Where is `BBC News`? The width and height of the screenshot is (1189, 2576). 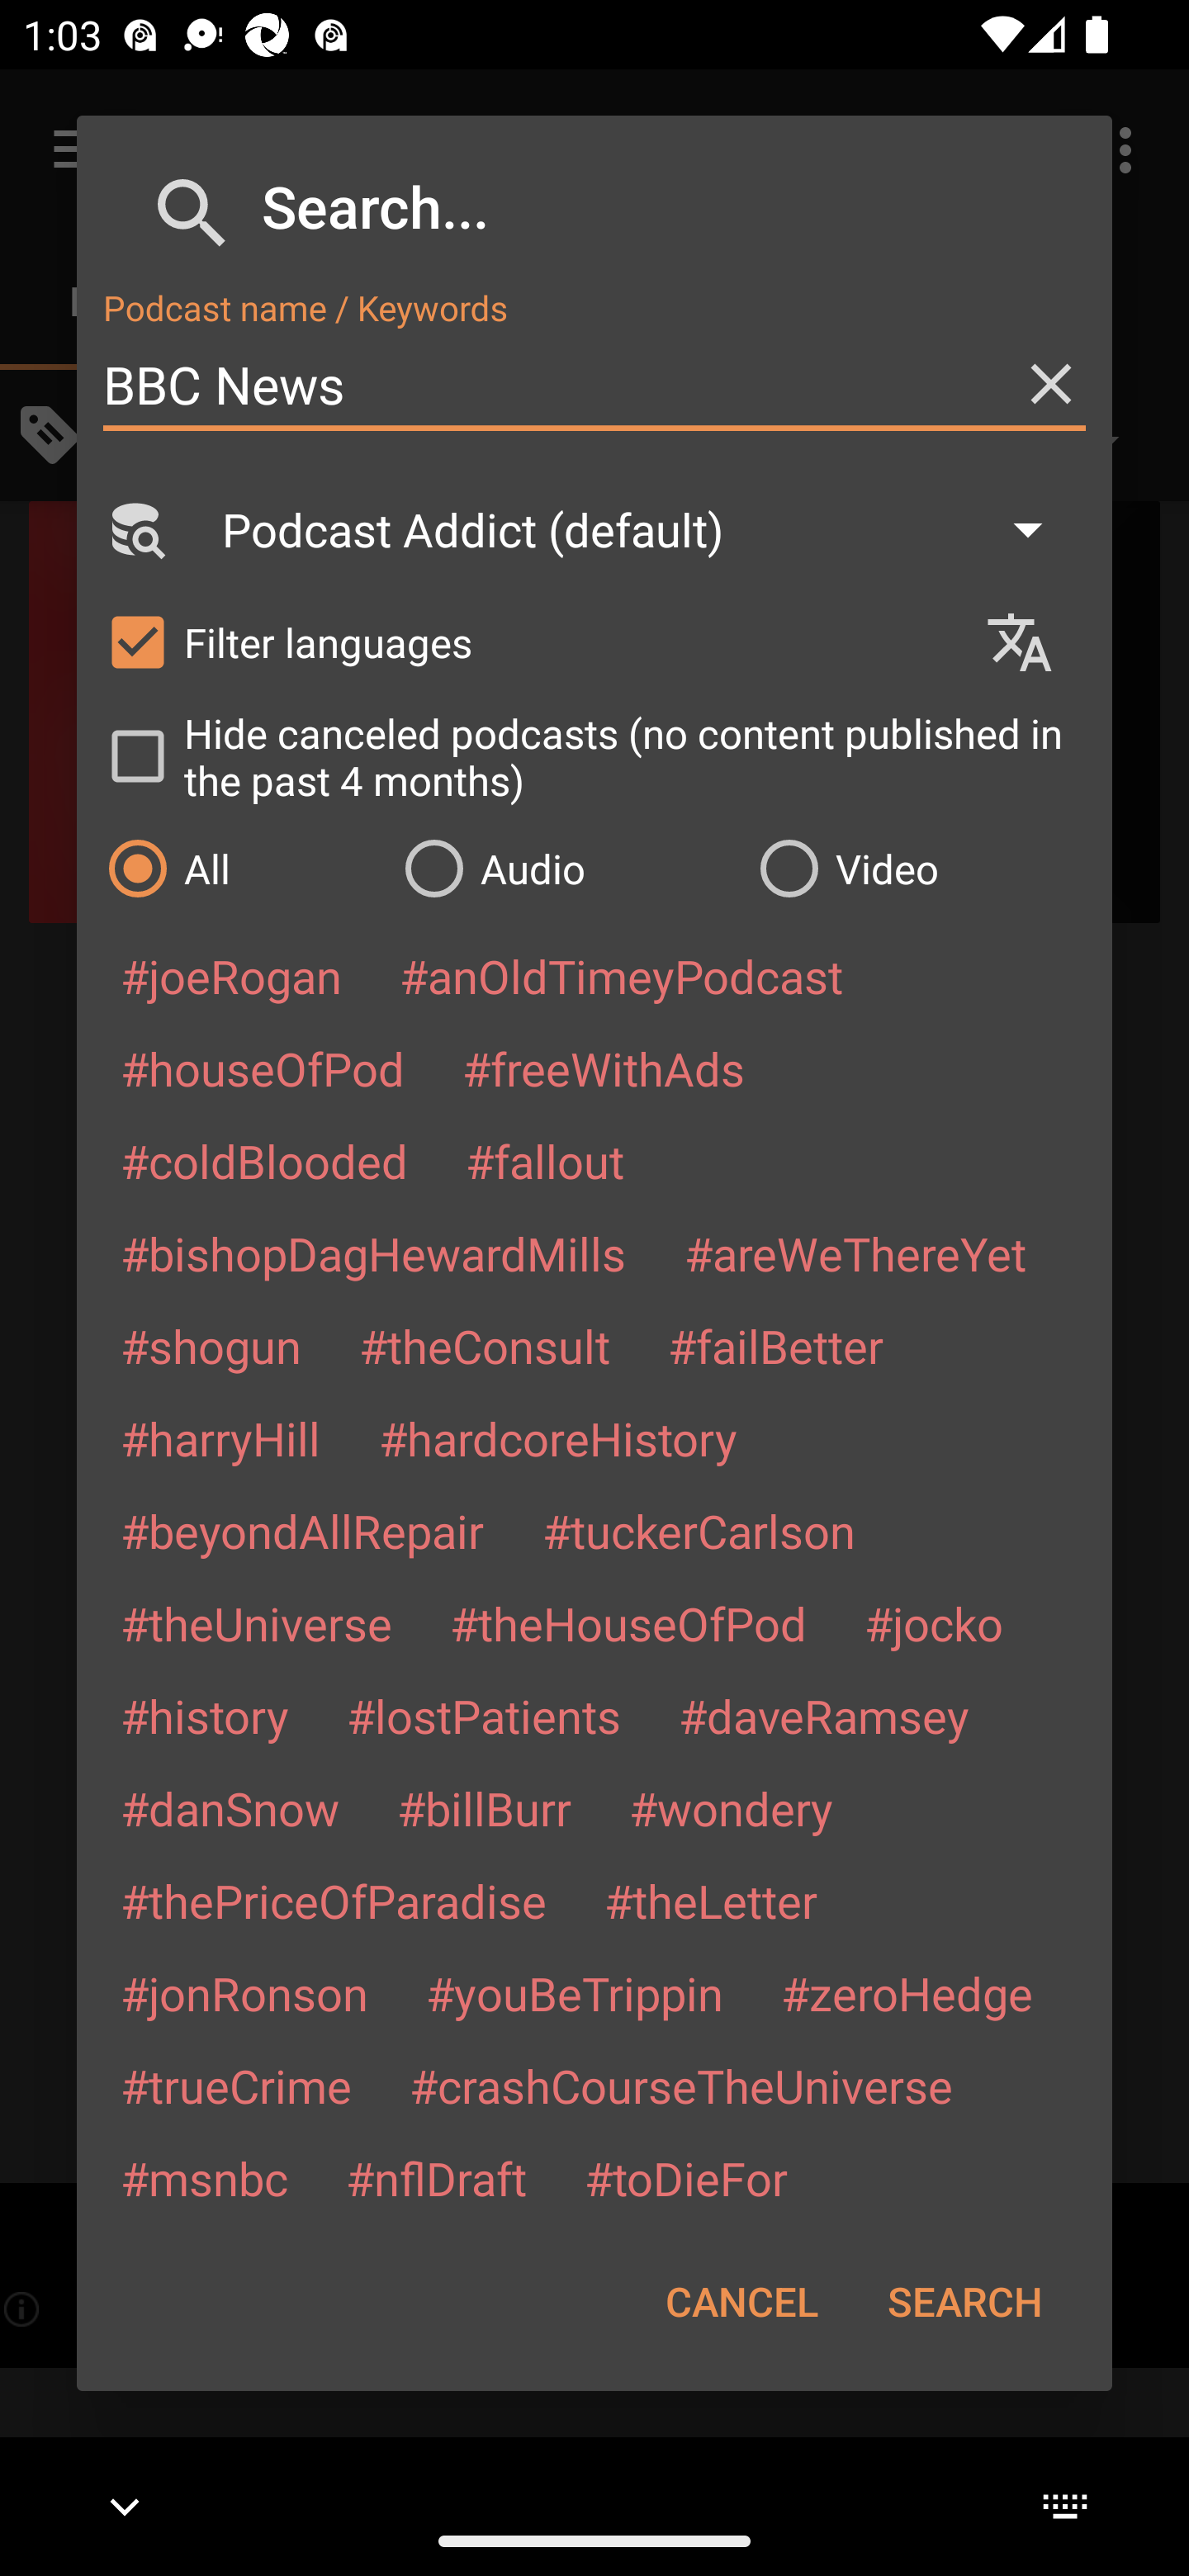
BBC News is located at coordinates (594, 385).